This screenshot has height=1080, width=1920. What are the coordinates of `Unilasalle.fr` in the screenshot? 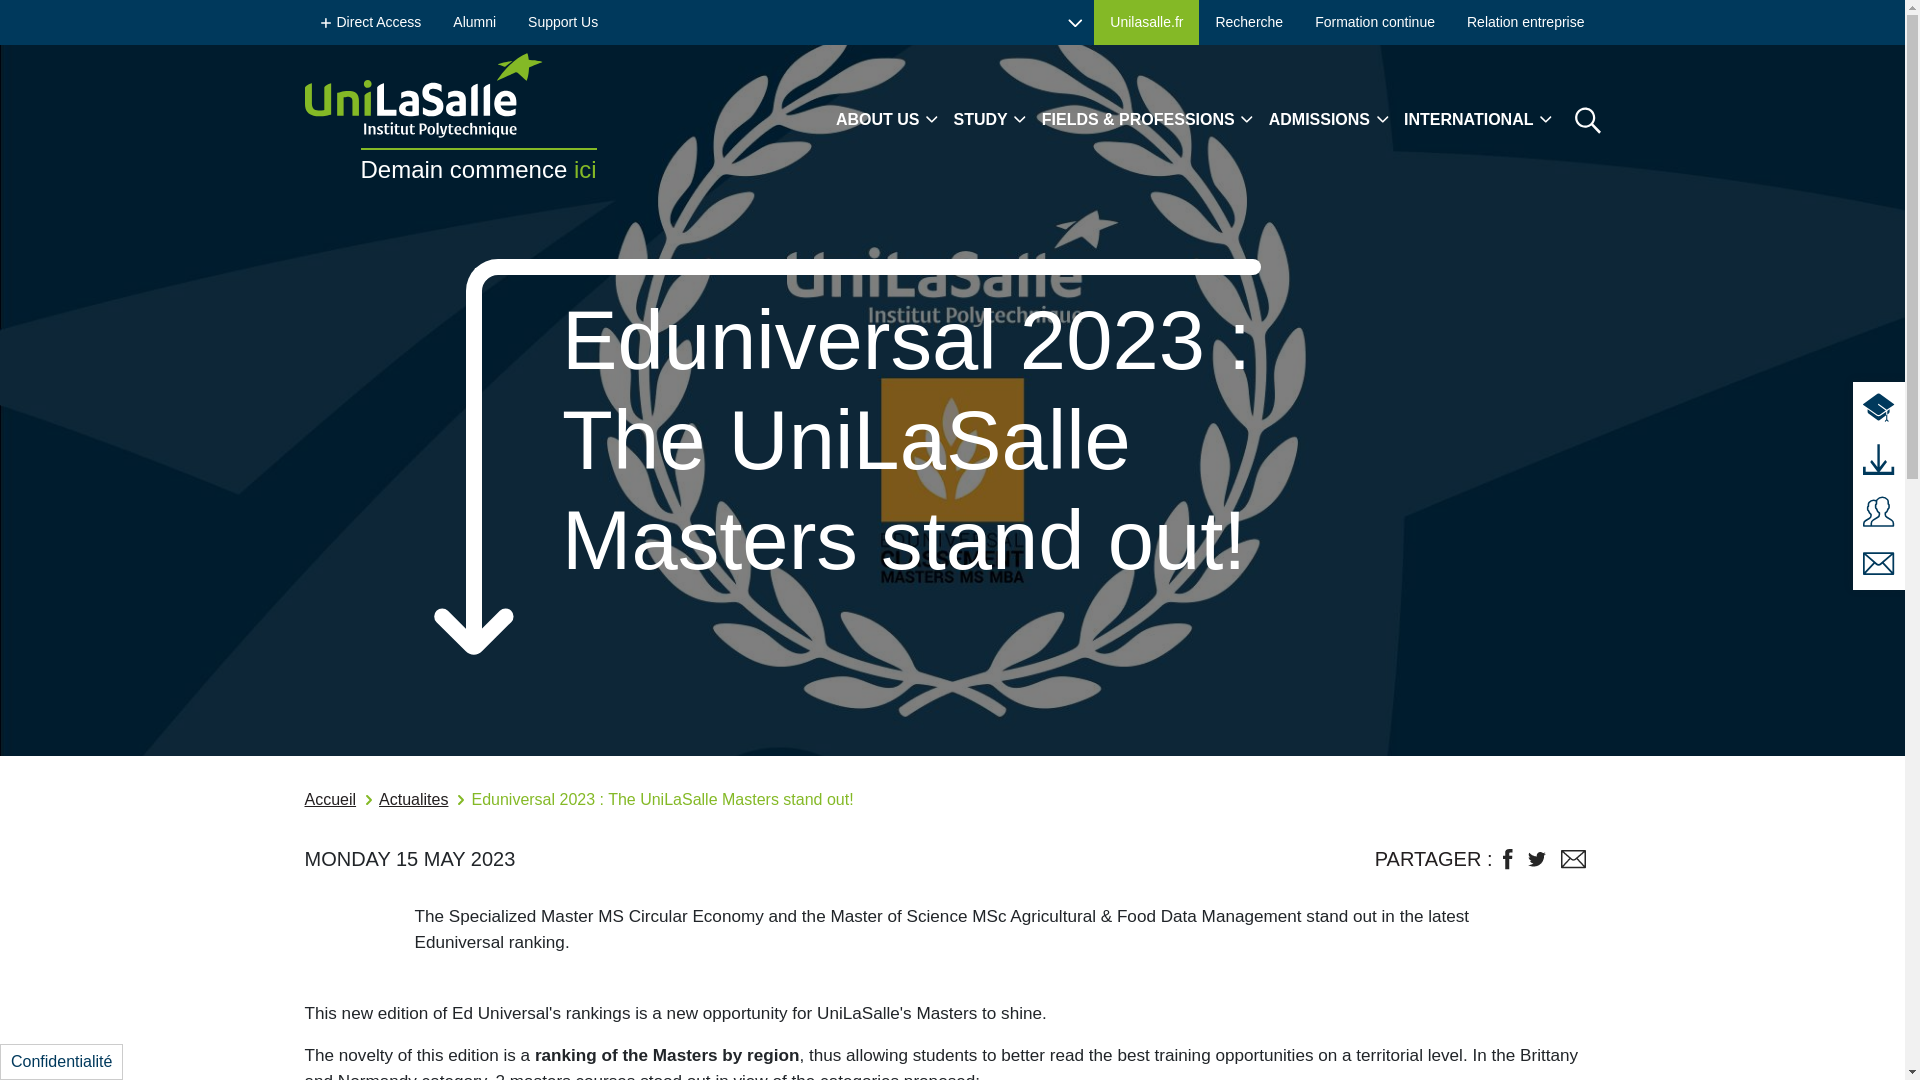 It's located at (1146, 22).